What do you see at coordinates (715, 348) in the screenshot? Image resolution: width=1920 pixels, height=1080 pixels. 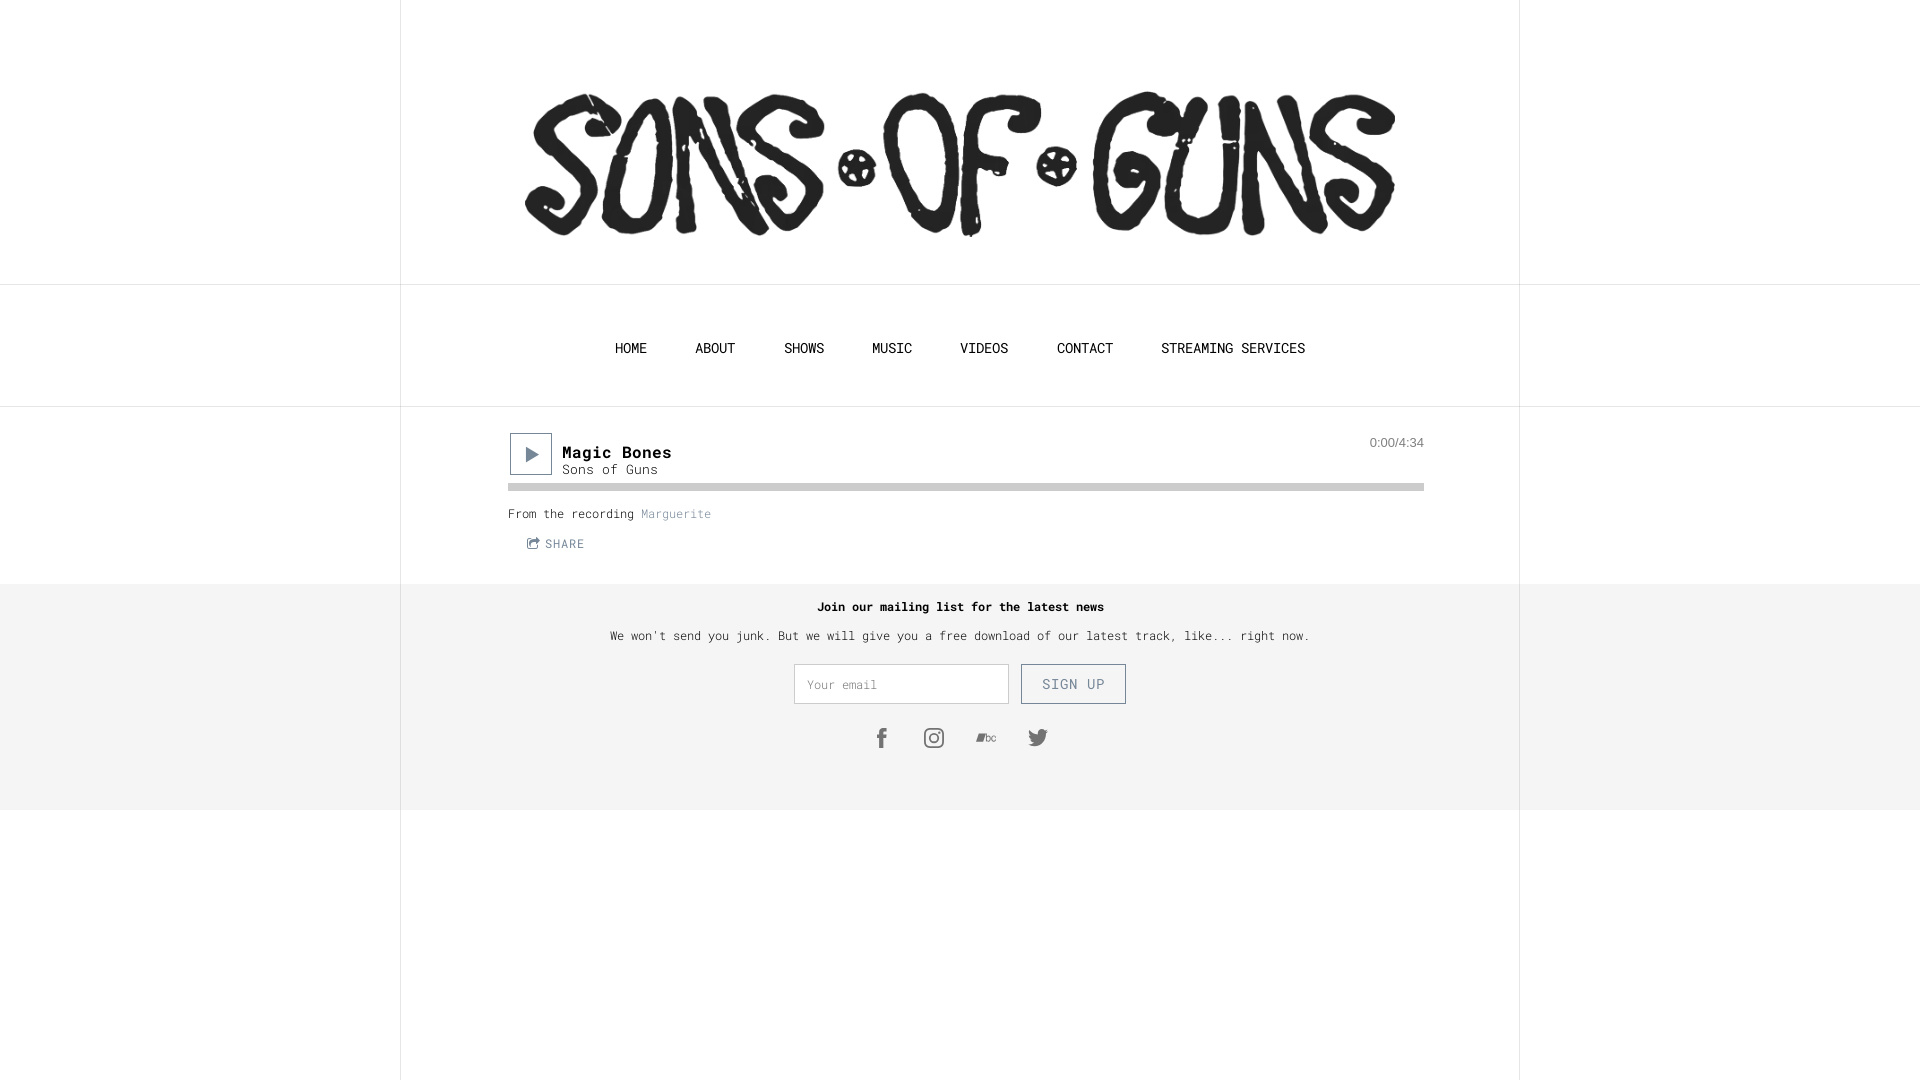 I see `ABOUT` at bounding box center [715, 348].